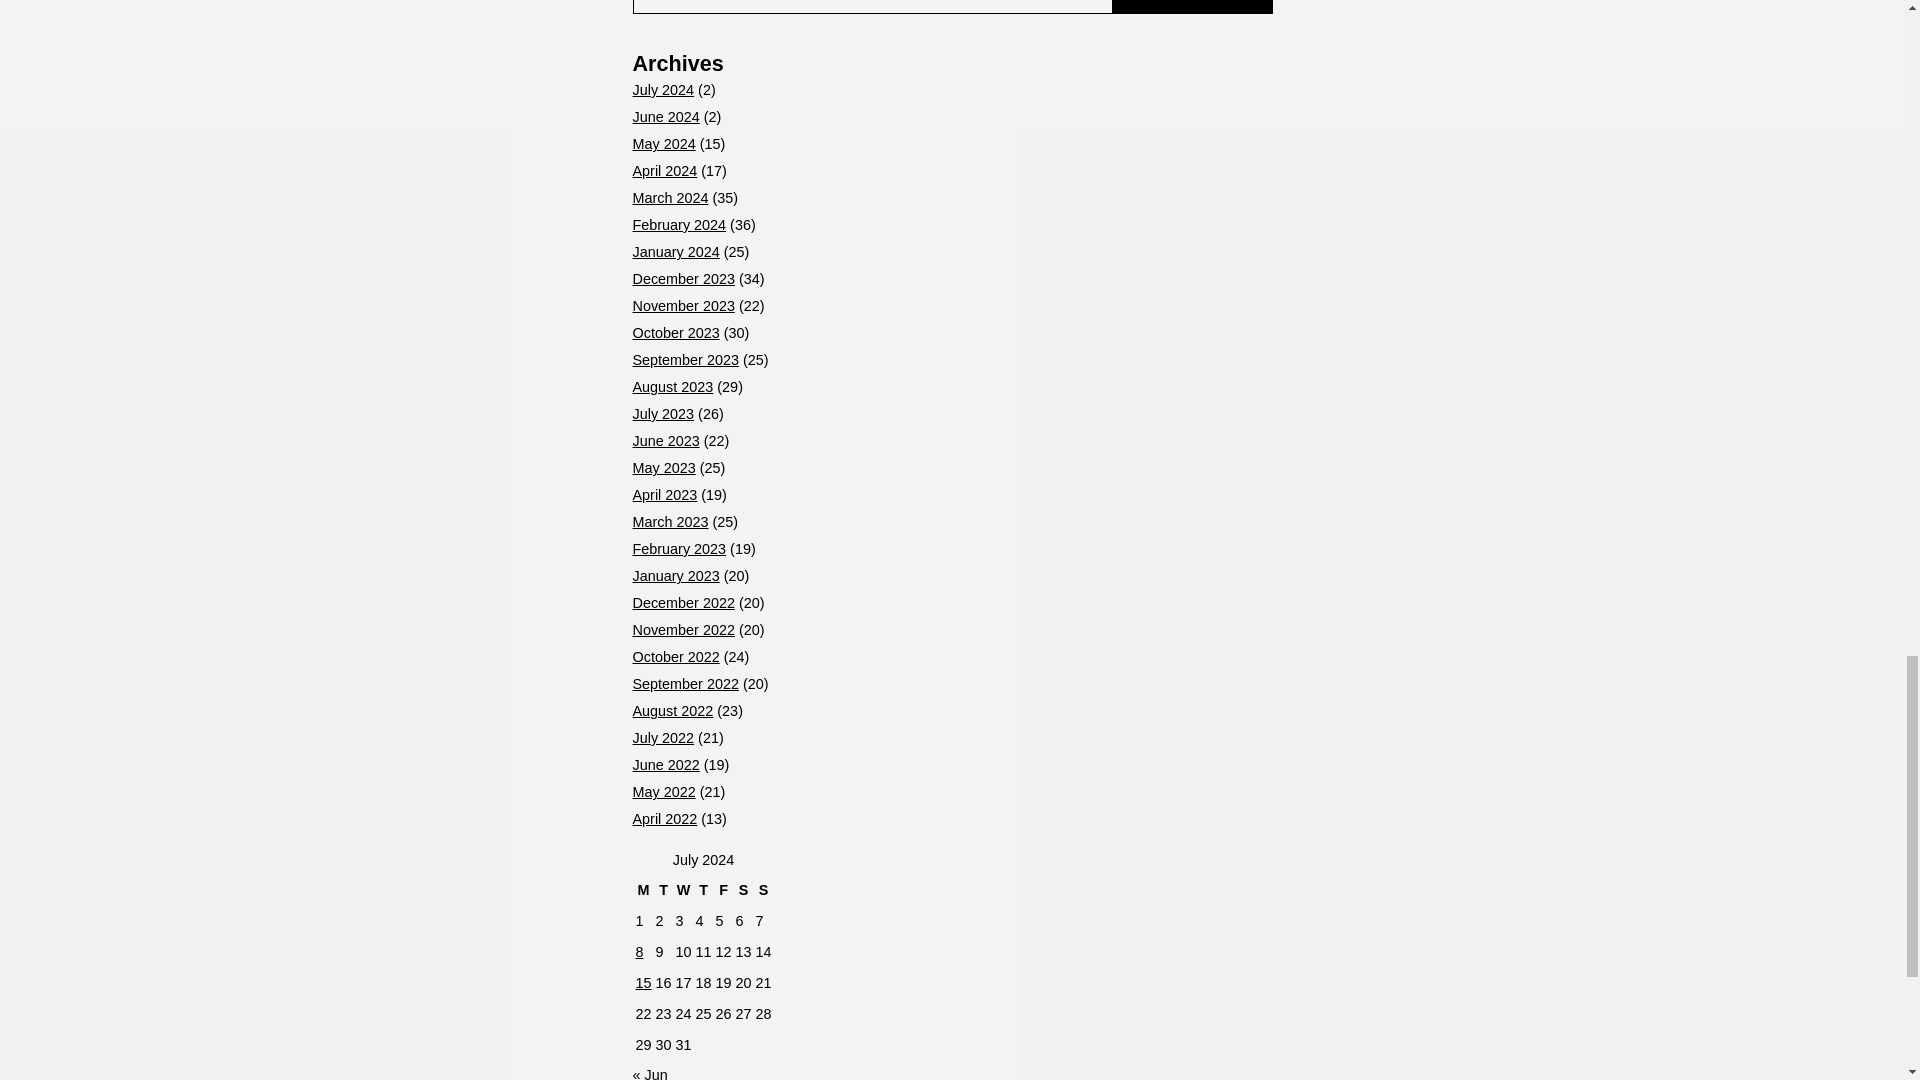 Image resolution: width=1920 pixels, height=1080 pixels. Describe the element at coordinates (682, 279) in the screenshot. I see `December 2023` at that location.